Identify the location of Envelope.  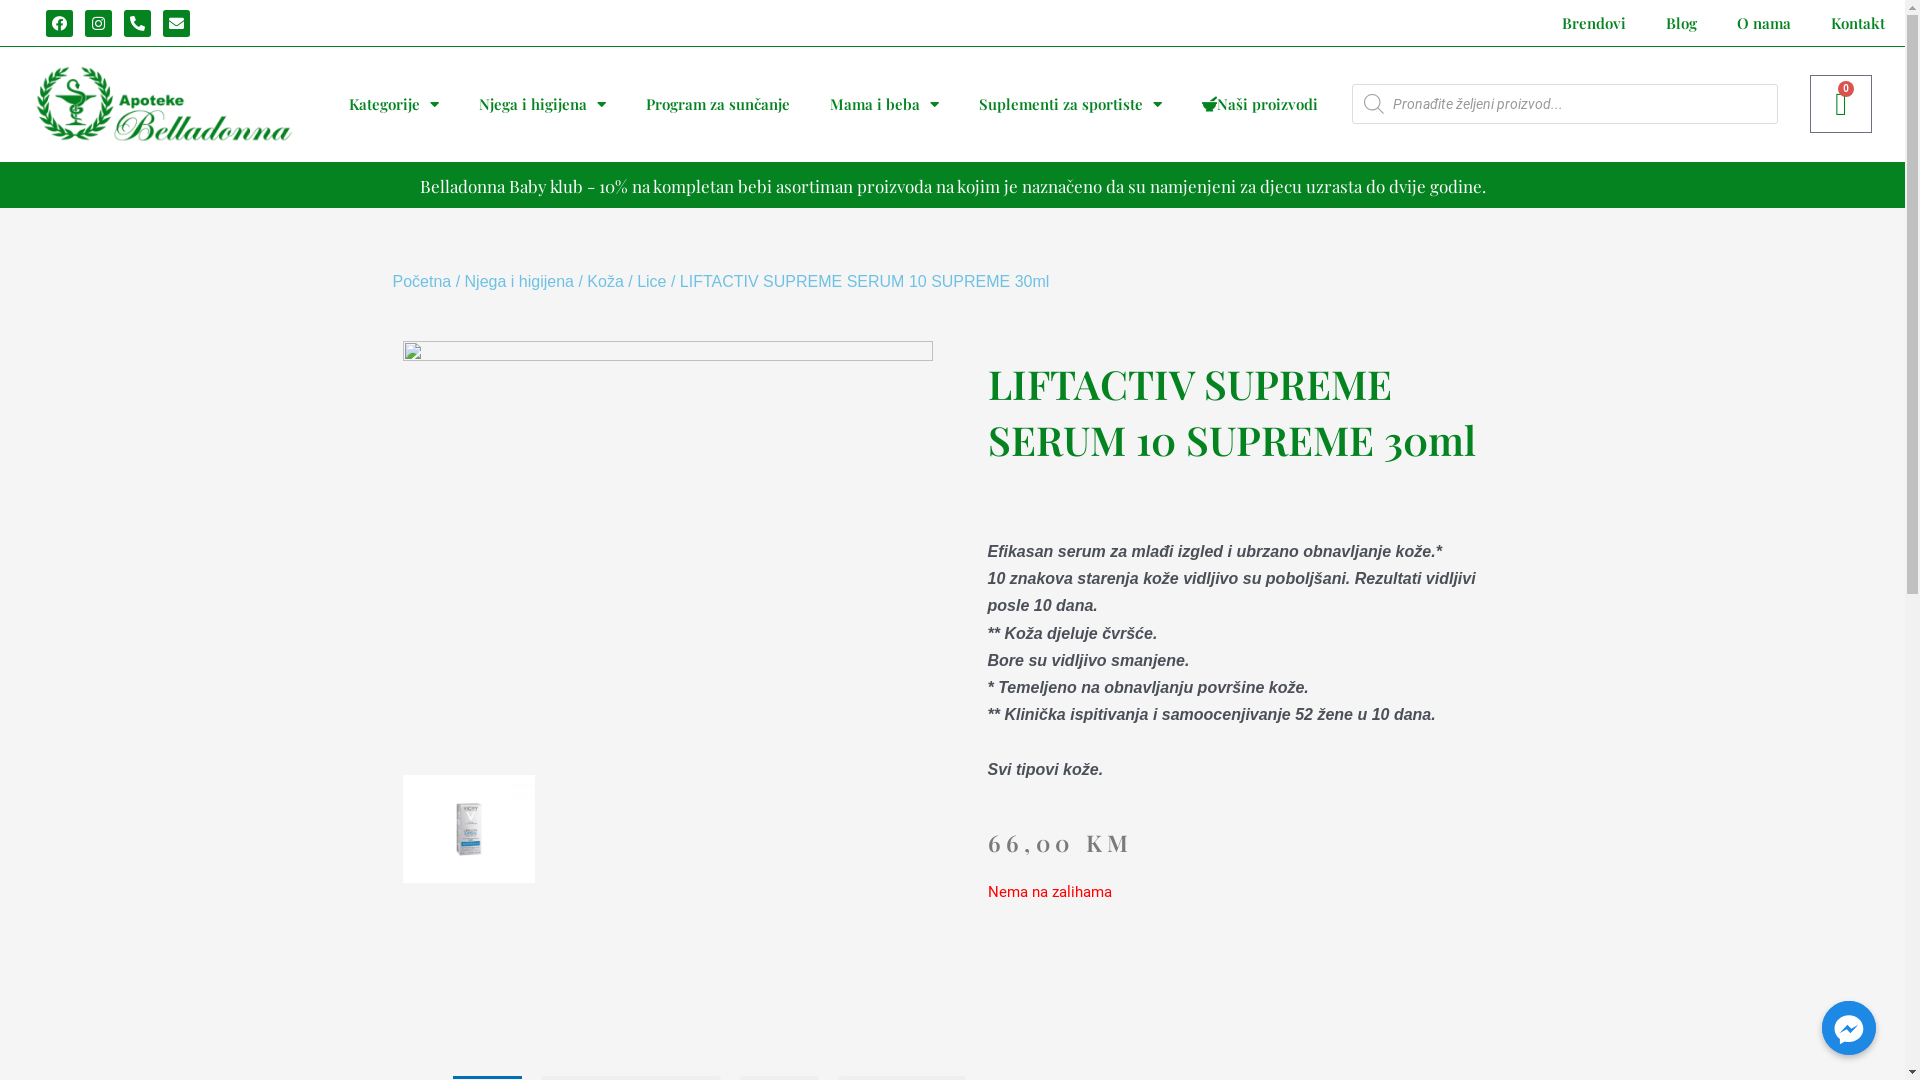
(176, 24).